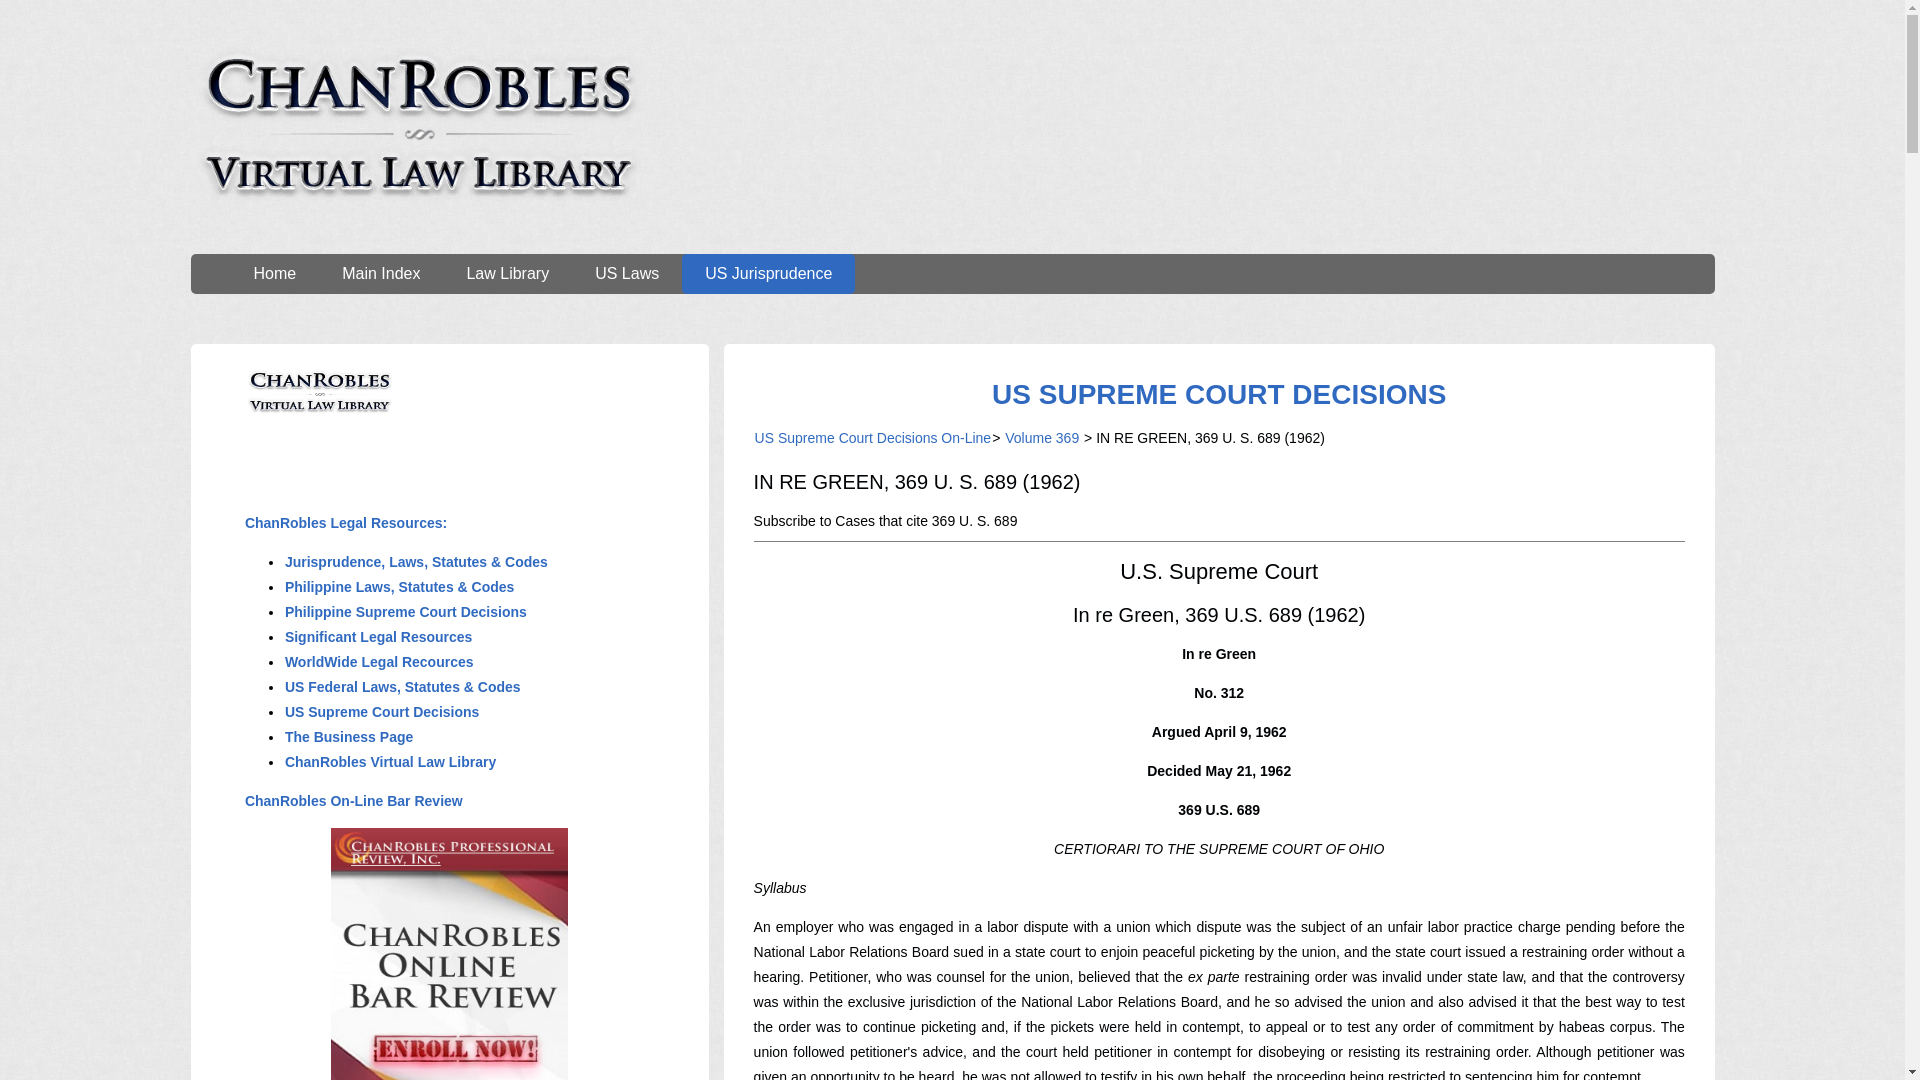 The image size is (1920, 1080). Describe the element at coordinates (1042, 438) in the screenshot. I see `Volume 369` at that location.